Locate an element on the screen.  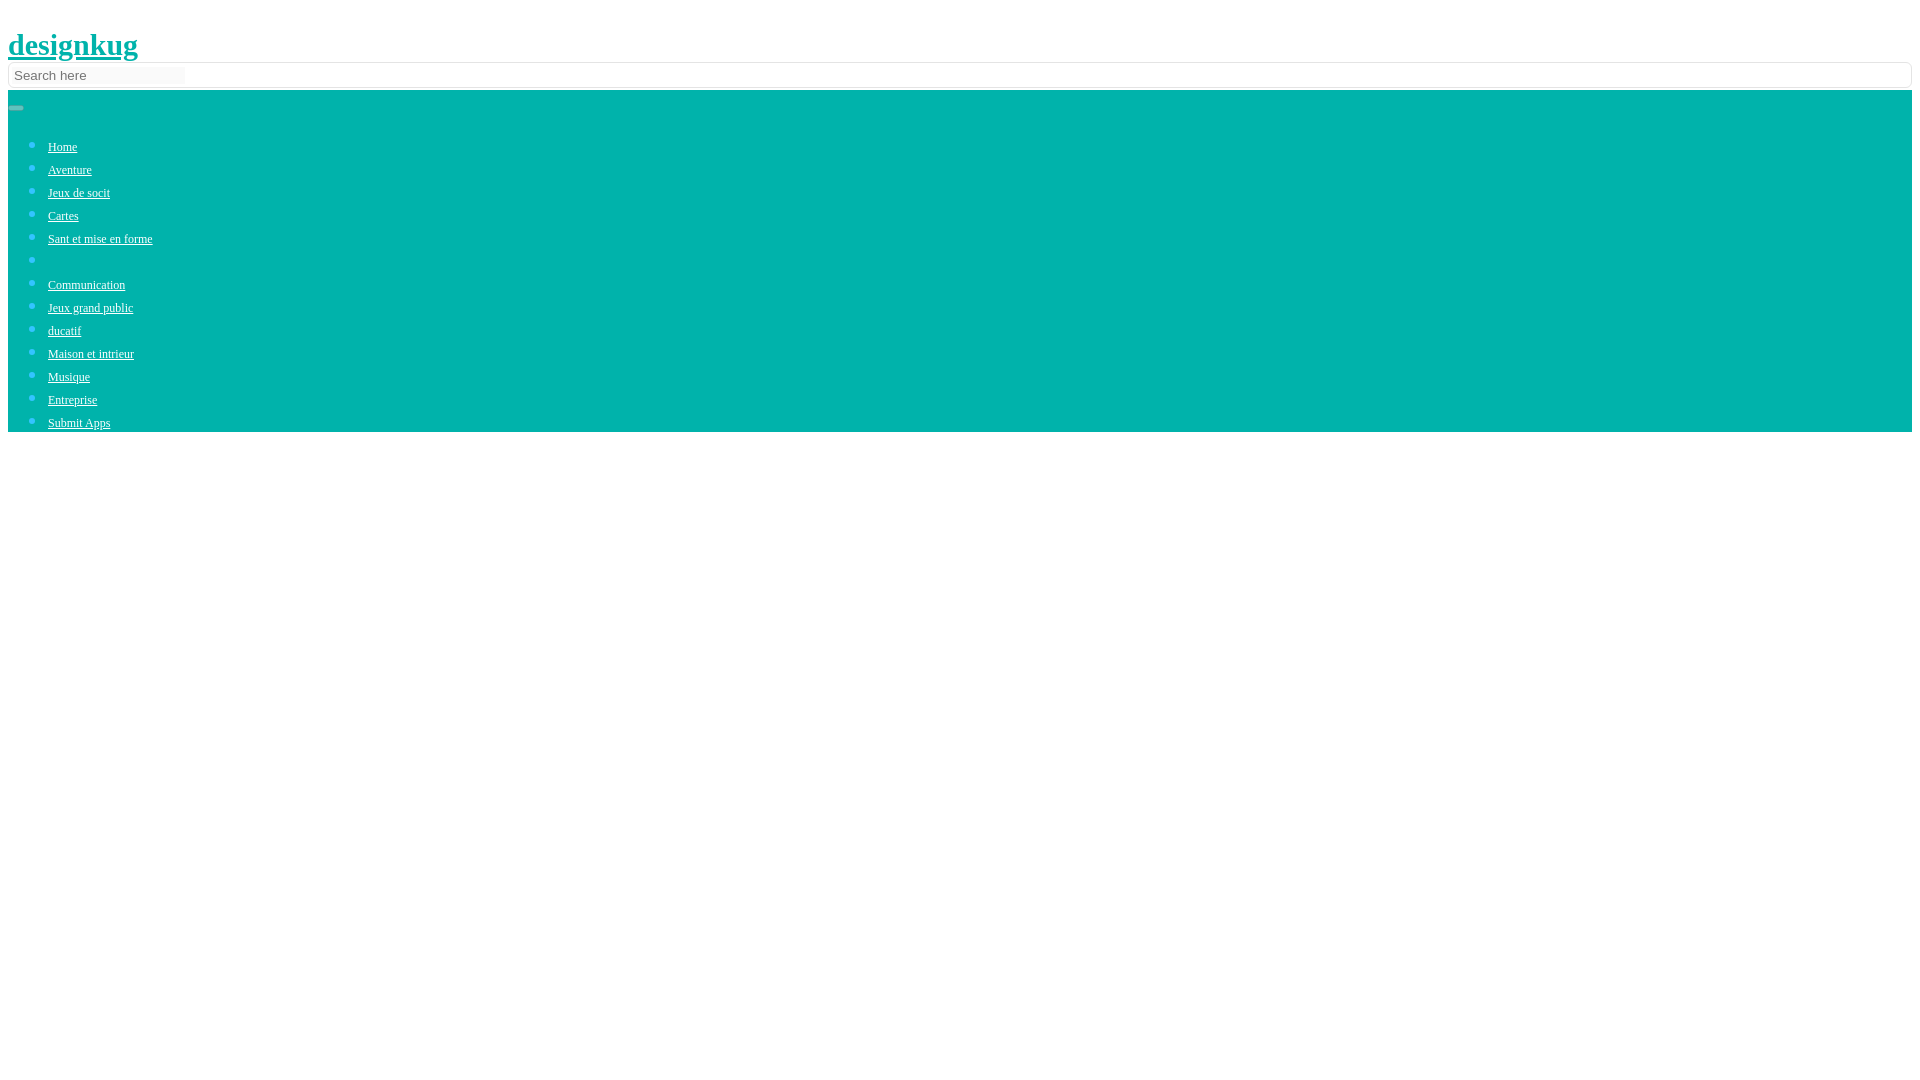
designkug is located at coordinates (72, 44).